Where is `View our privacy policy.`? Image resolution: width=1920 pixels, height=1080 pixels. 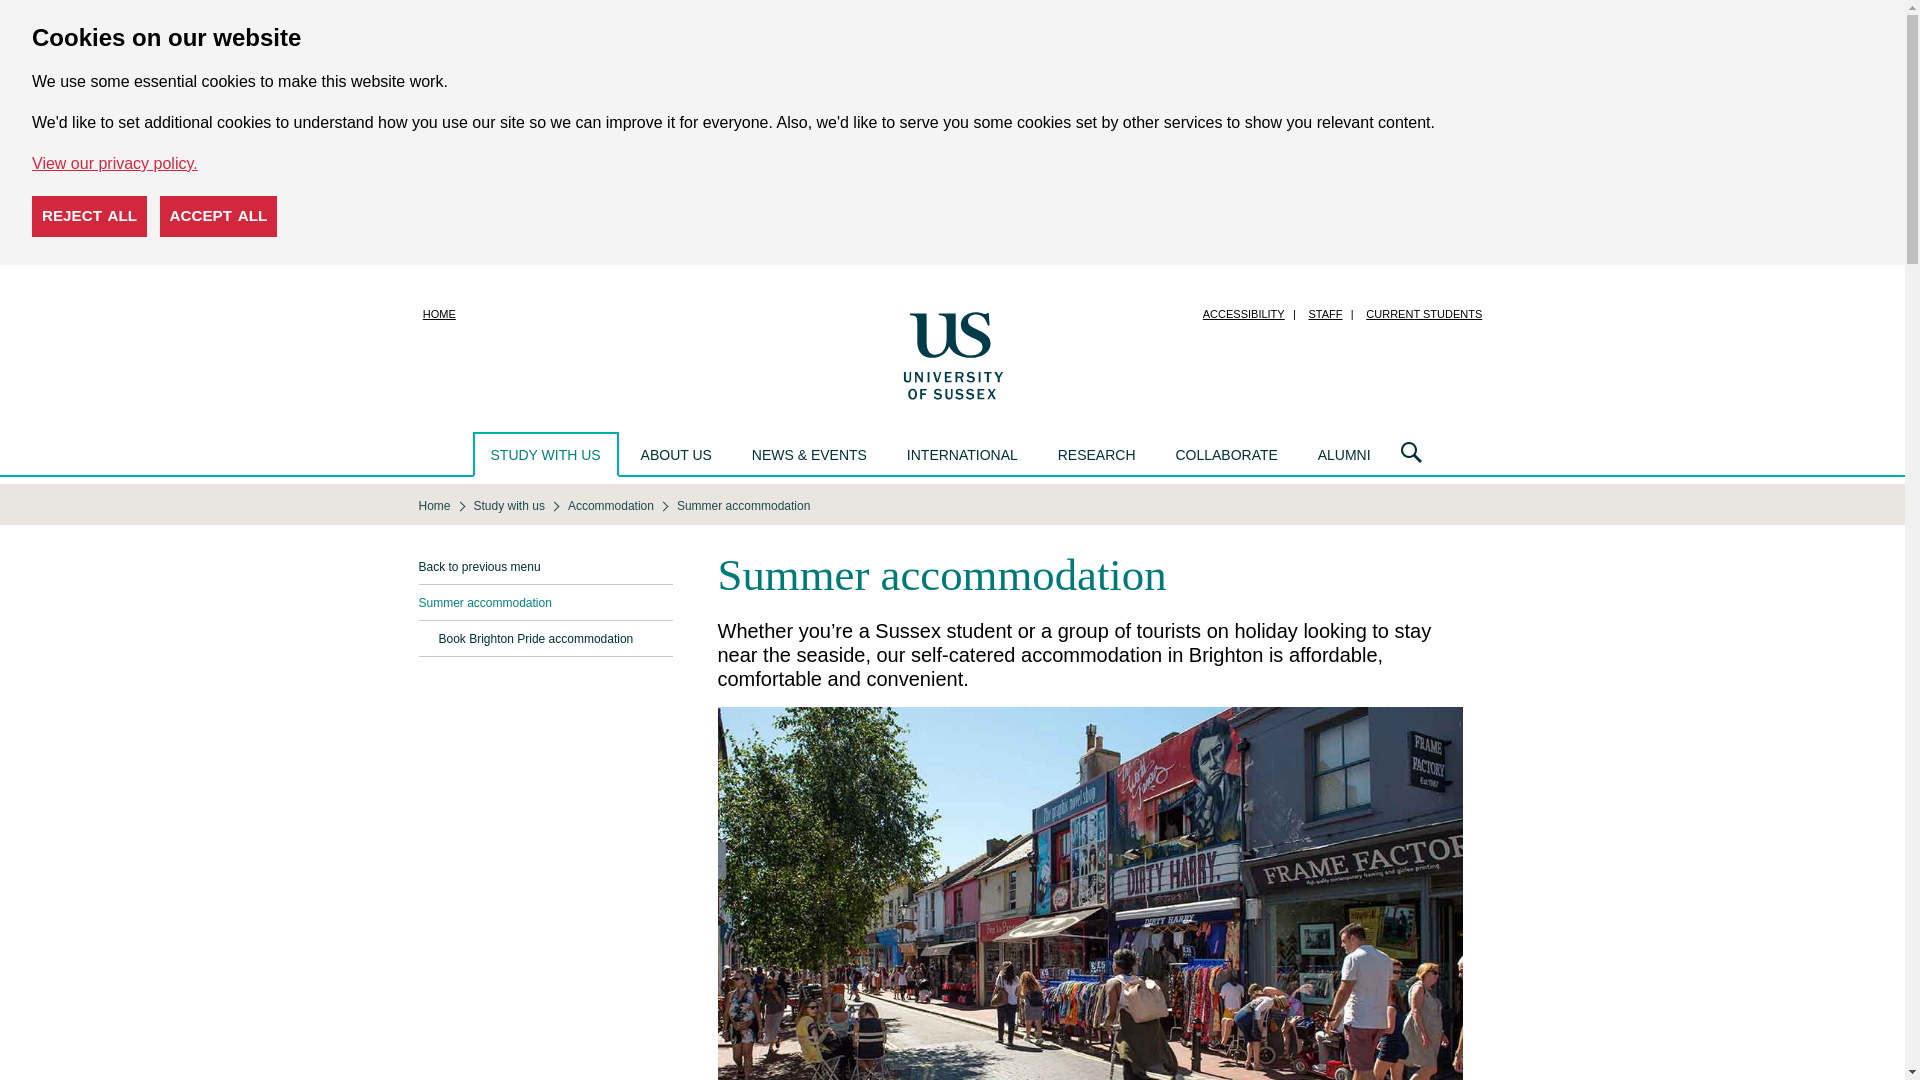
View our privacy policy. is located at coordinates (114, 163).